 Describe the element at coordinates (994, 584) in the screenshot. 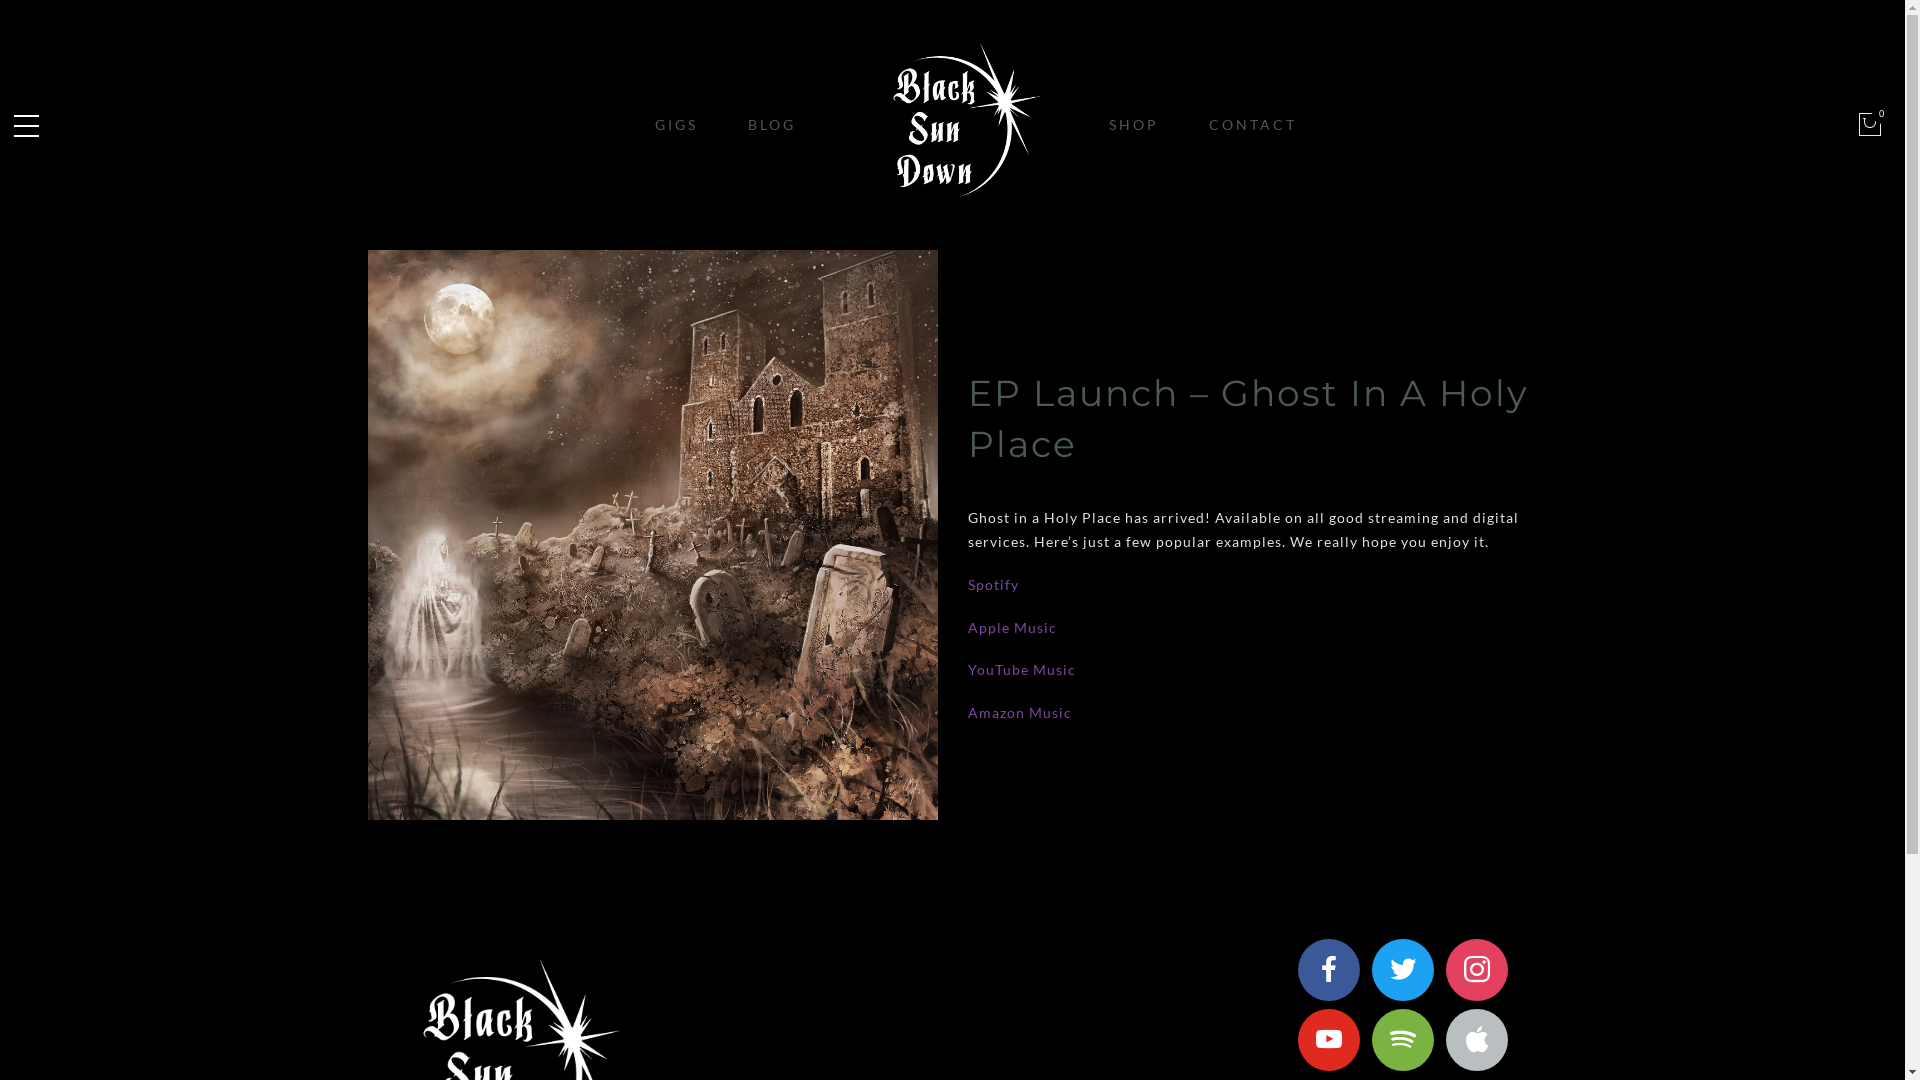

I see `Spotify` at that location.